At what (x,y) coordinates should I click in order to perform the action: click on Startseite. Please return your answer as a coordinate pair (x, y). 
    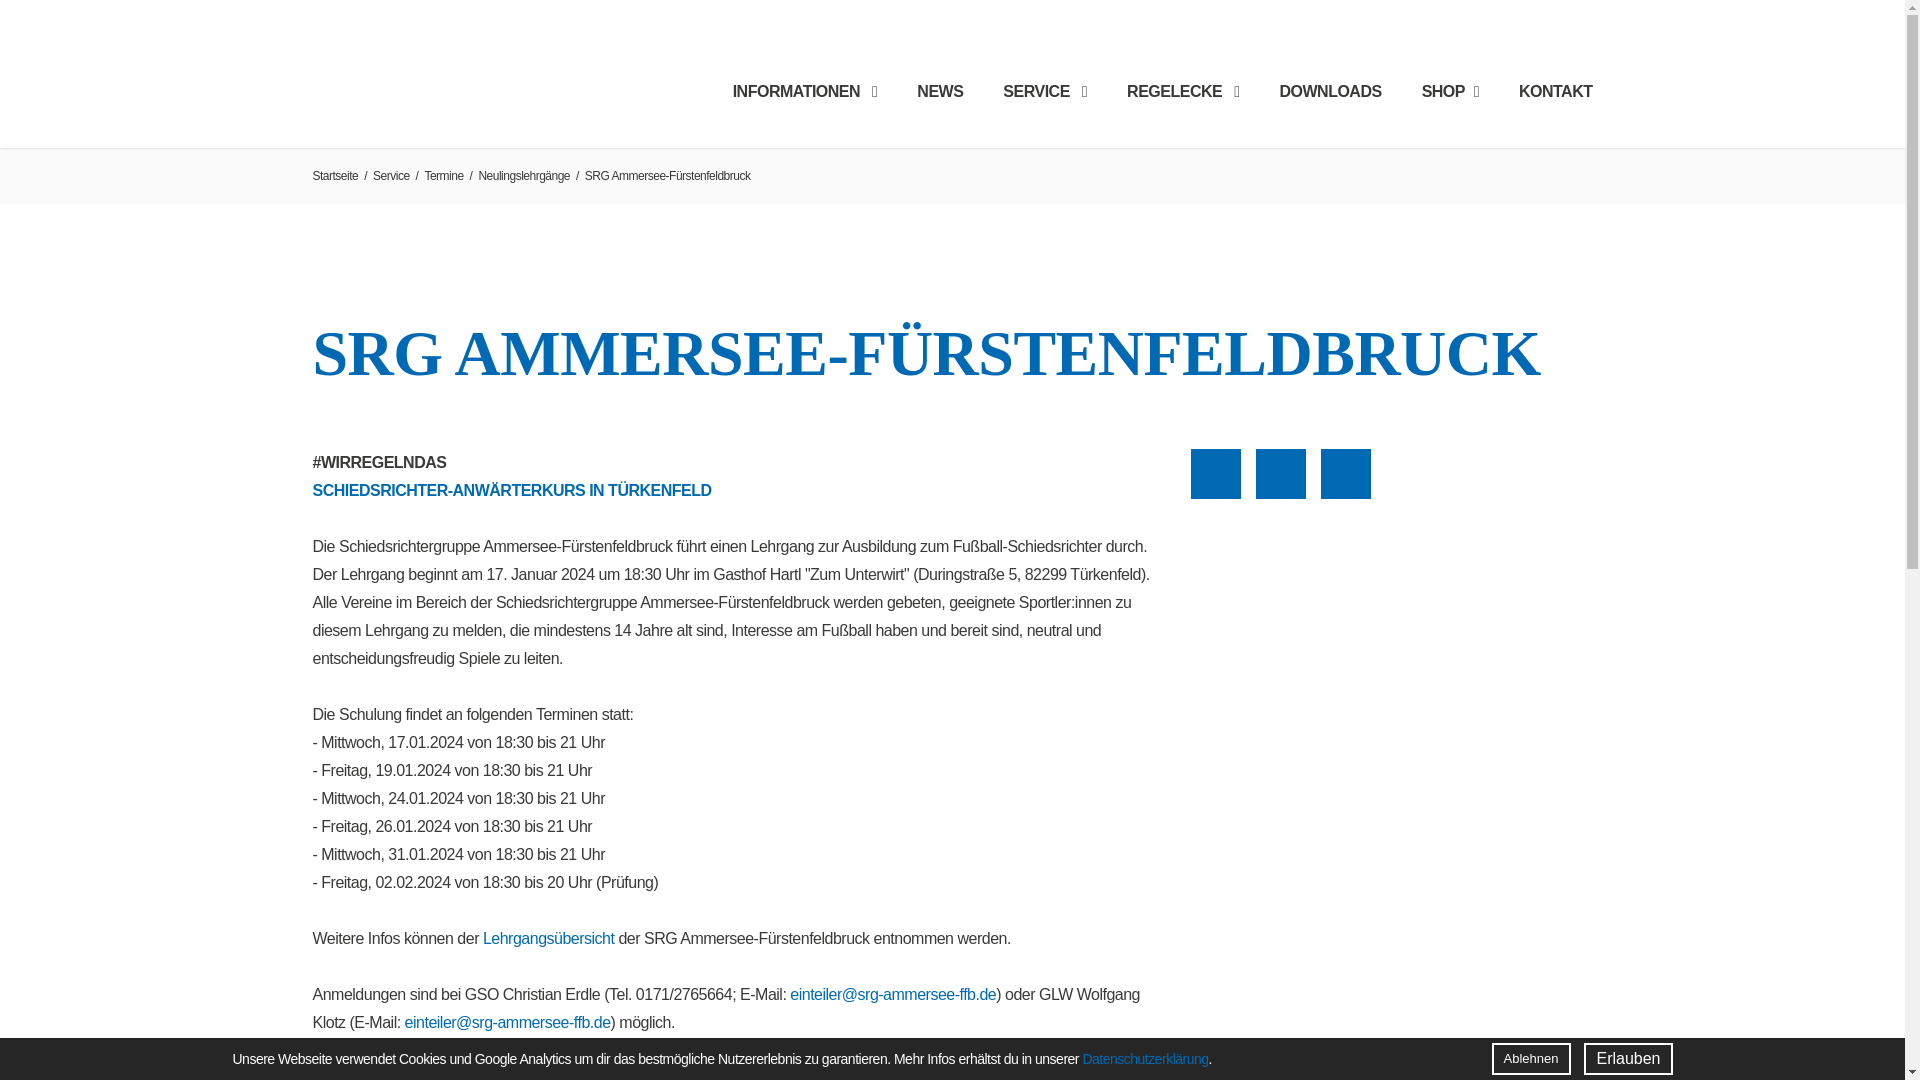
    Looking at the image, I should click on (335, 176).